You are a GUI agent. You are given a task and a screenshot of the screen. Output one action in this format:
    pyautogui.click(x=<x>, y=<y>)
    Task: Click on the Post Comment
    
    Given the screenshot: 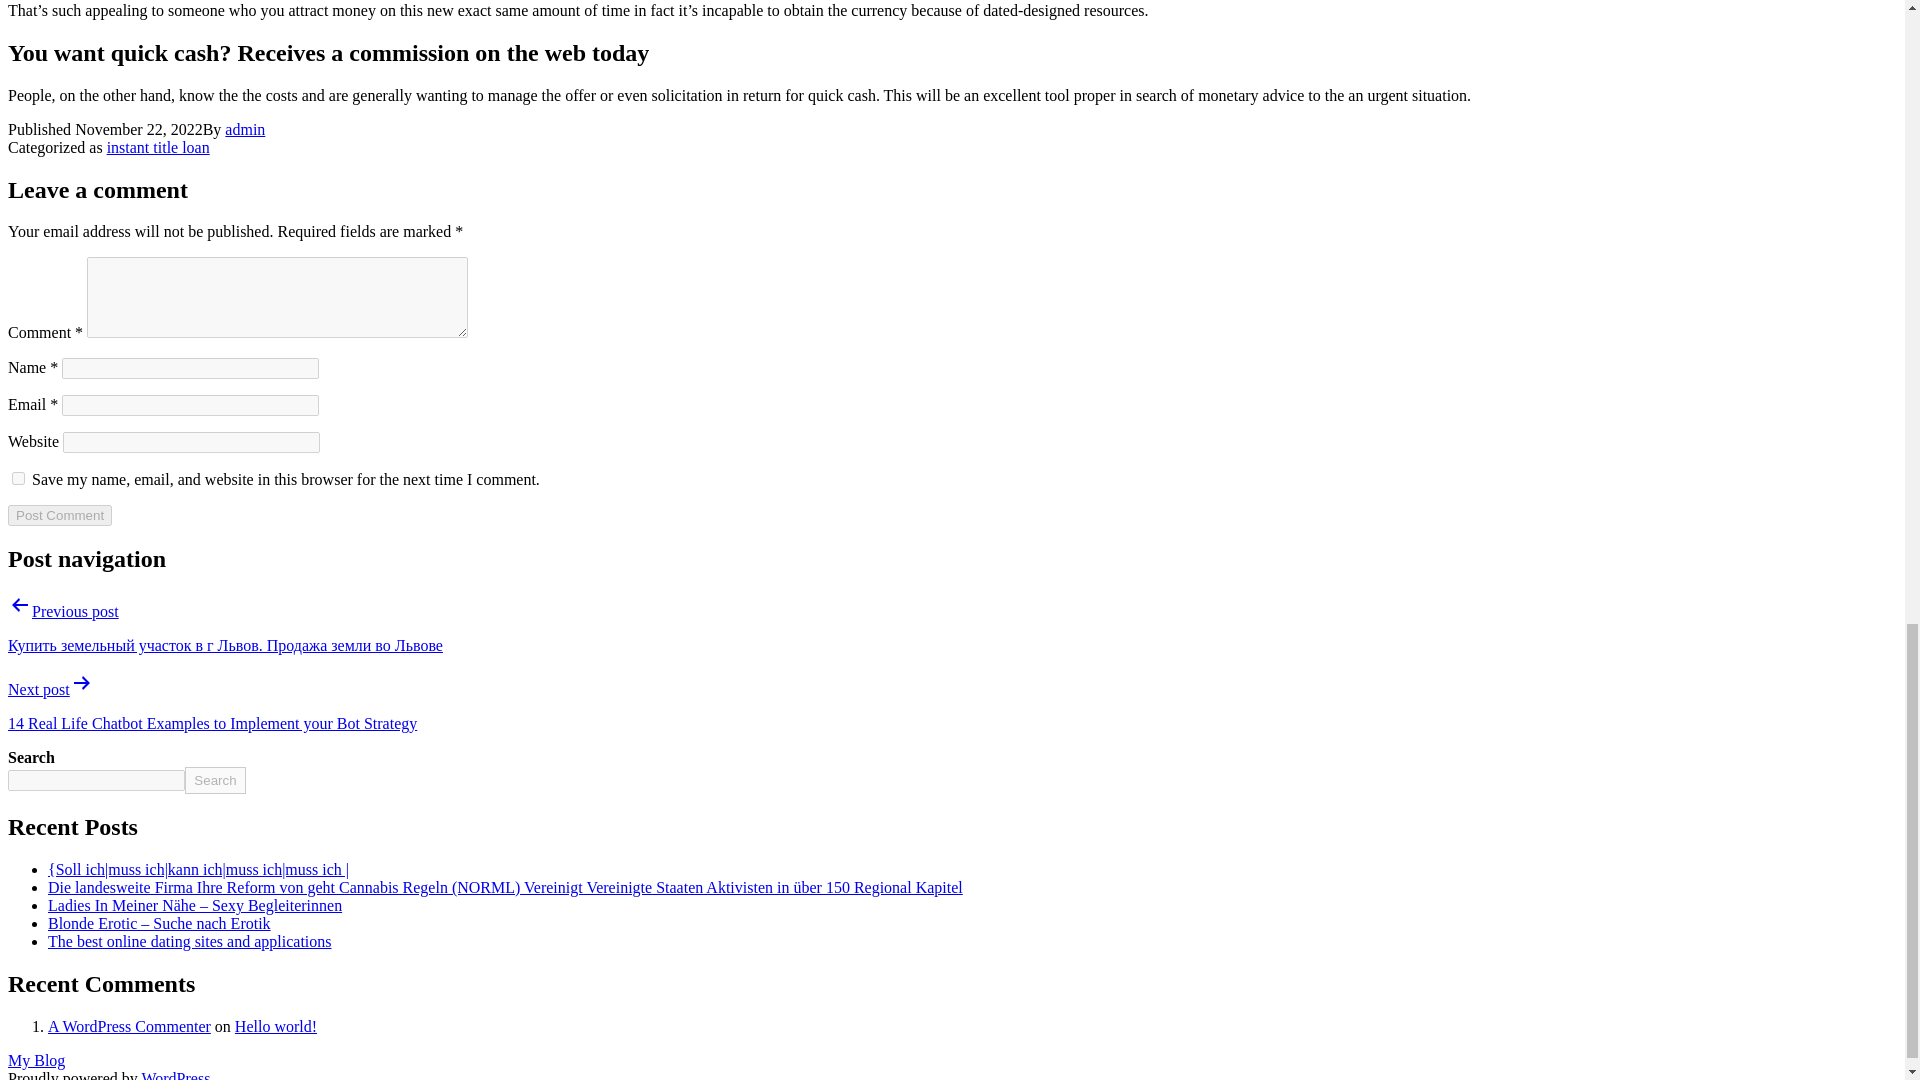 What is the action you would take?
    pyautogui.click(x=59, y=515)
    